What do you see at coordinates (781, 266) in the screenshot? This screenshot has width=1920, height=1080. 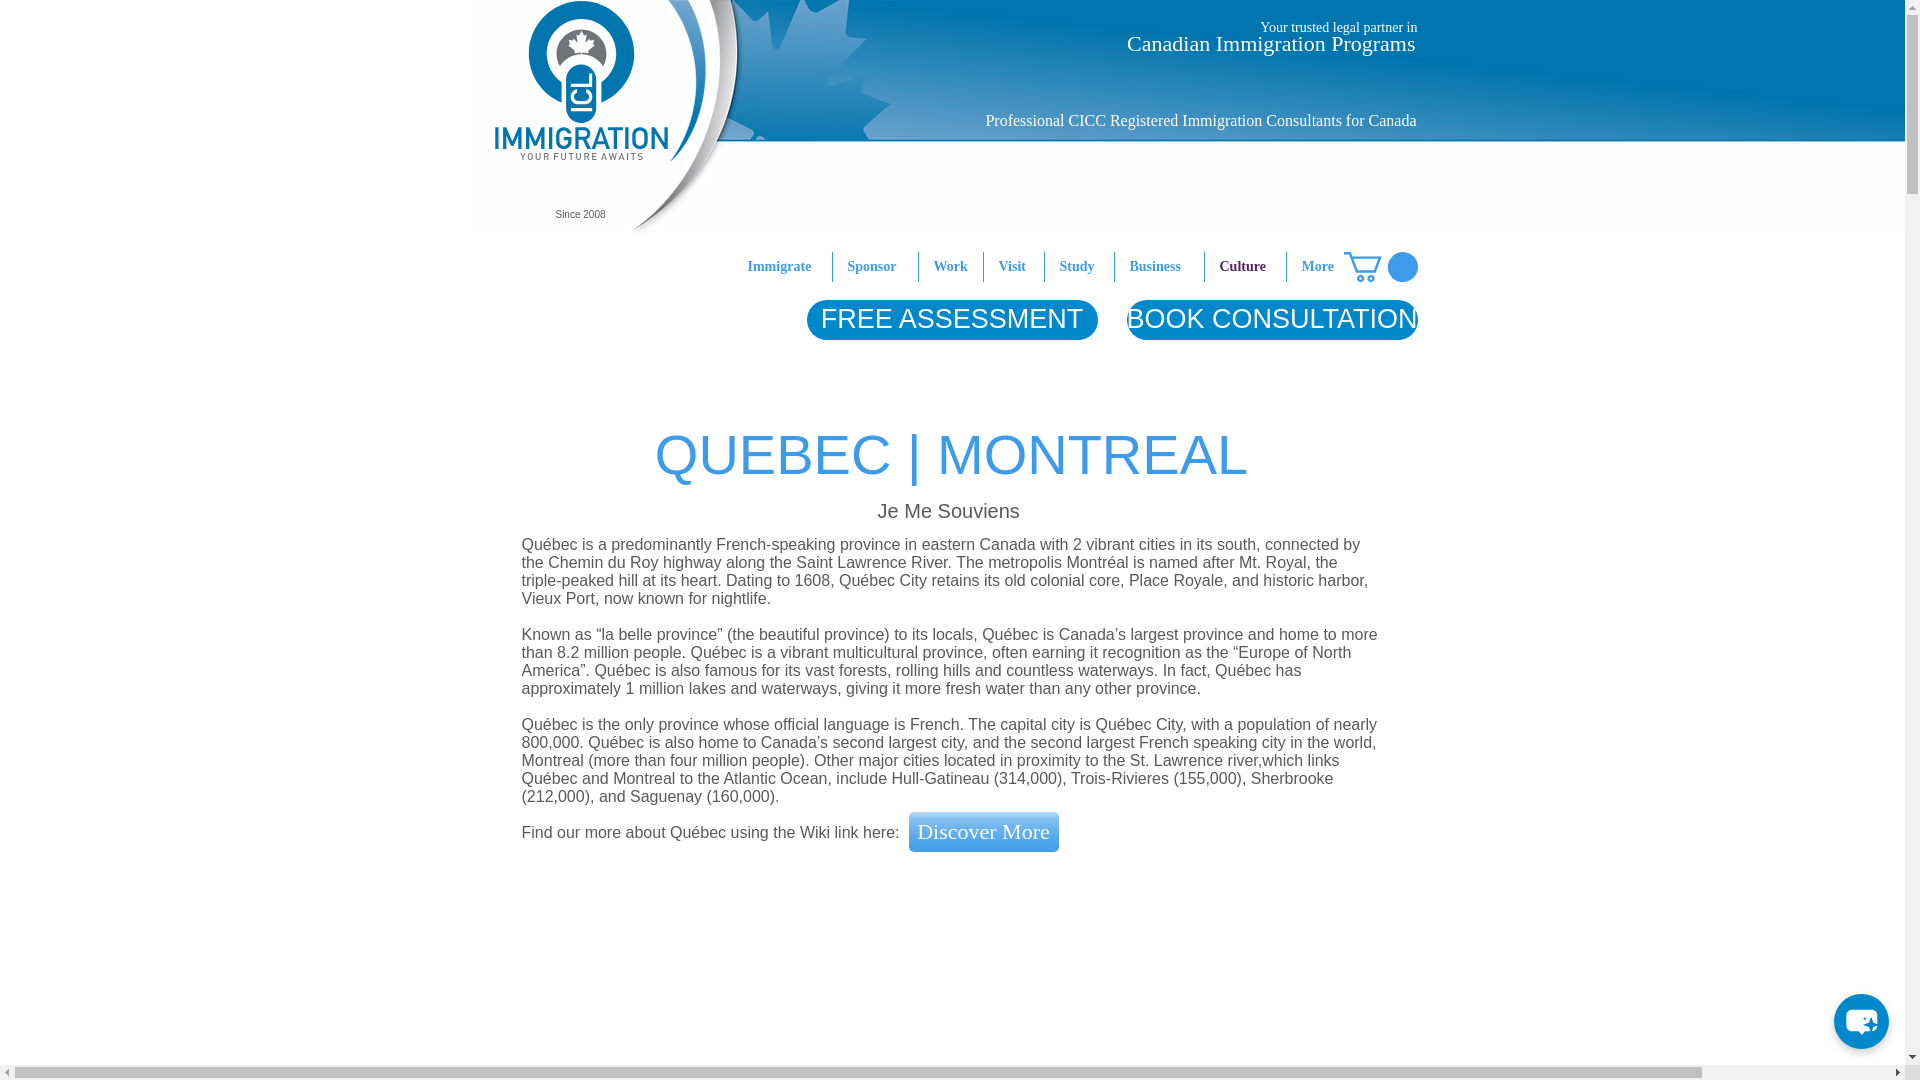 I see `Immigrate` at bounding box center [781, 266].